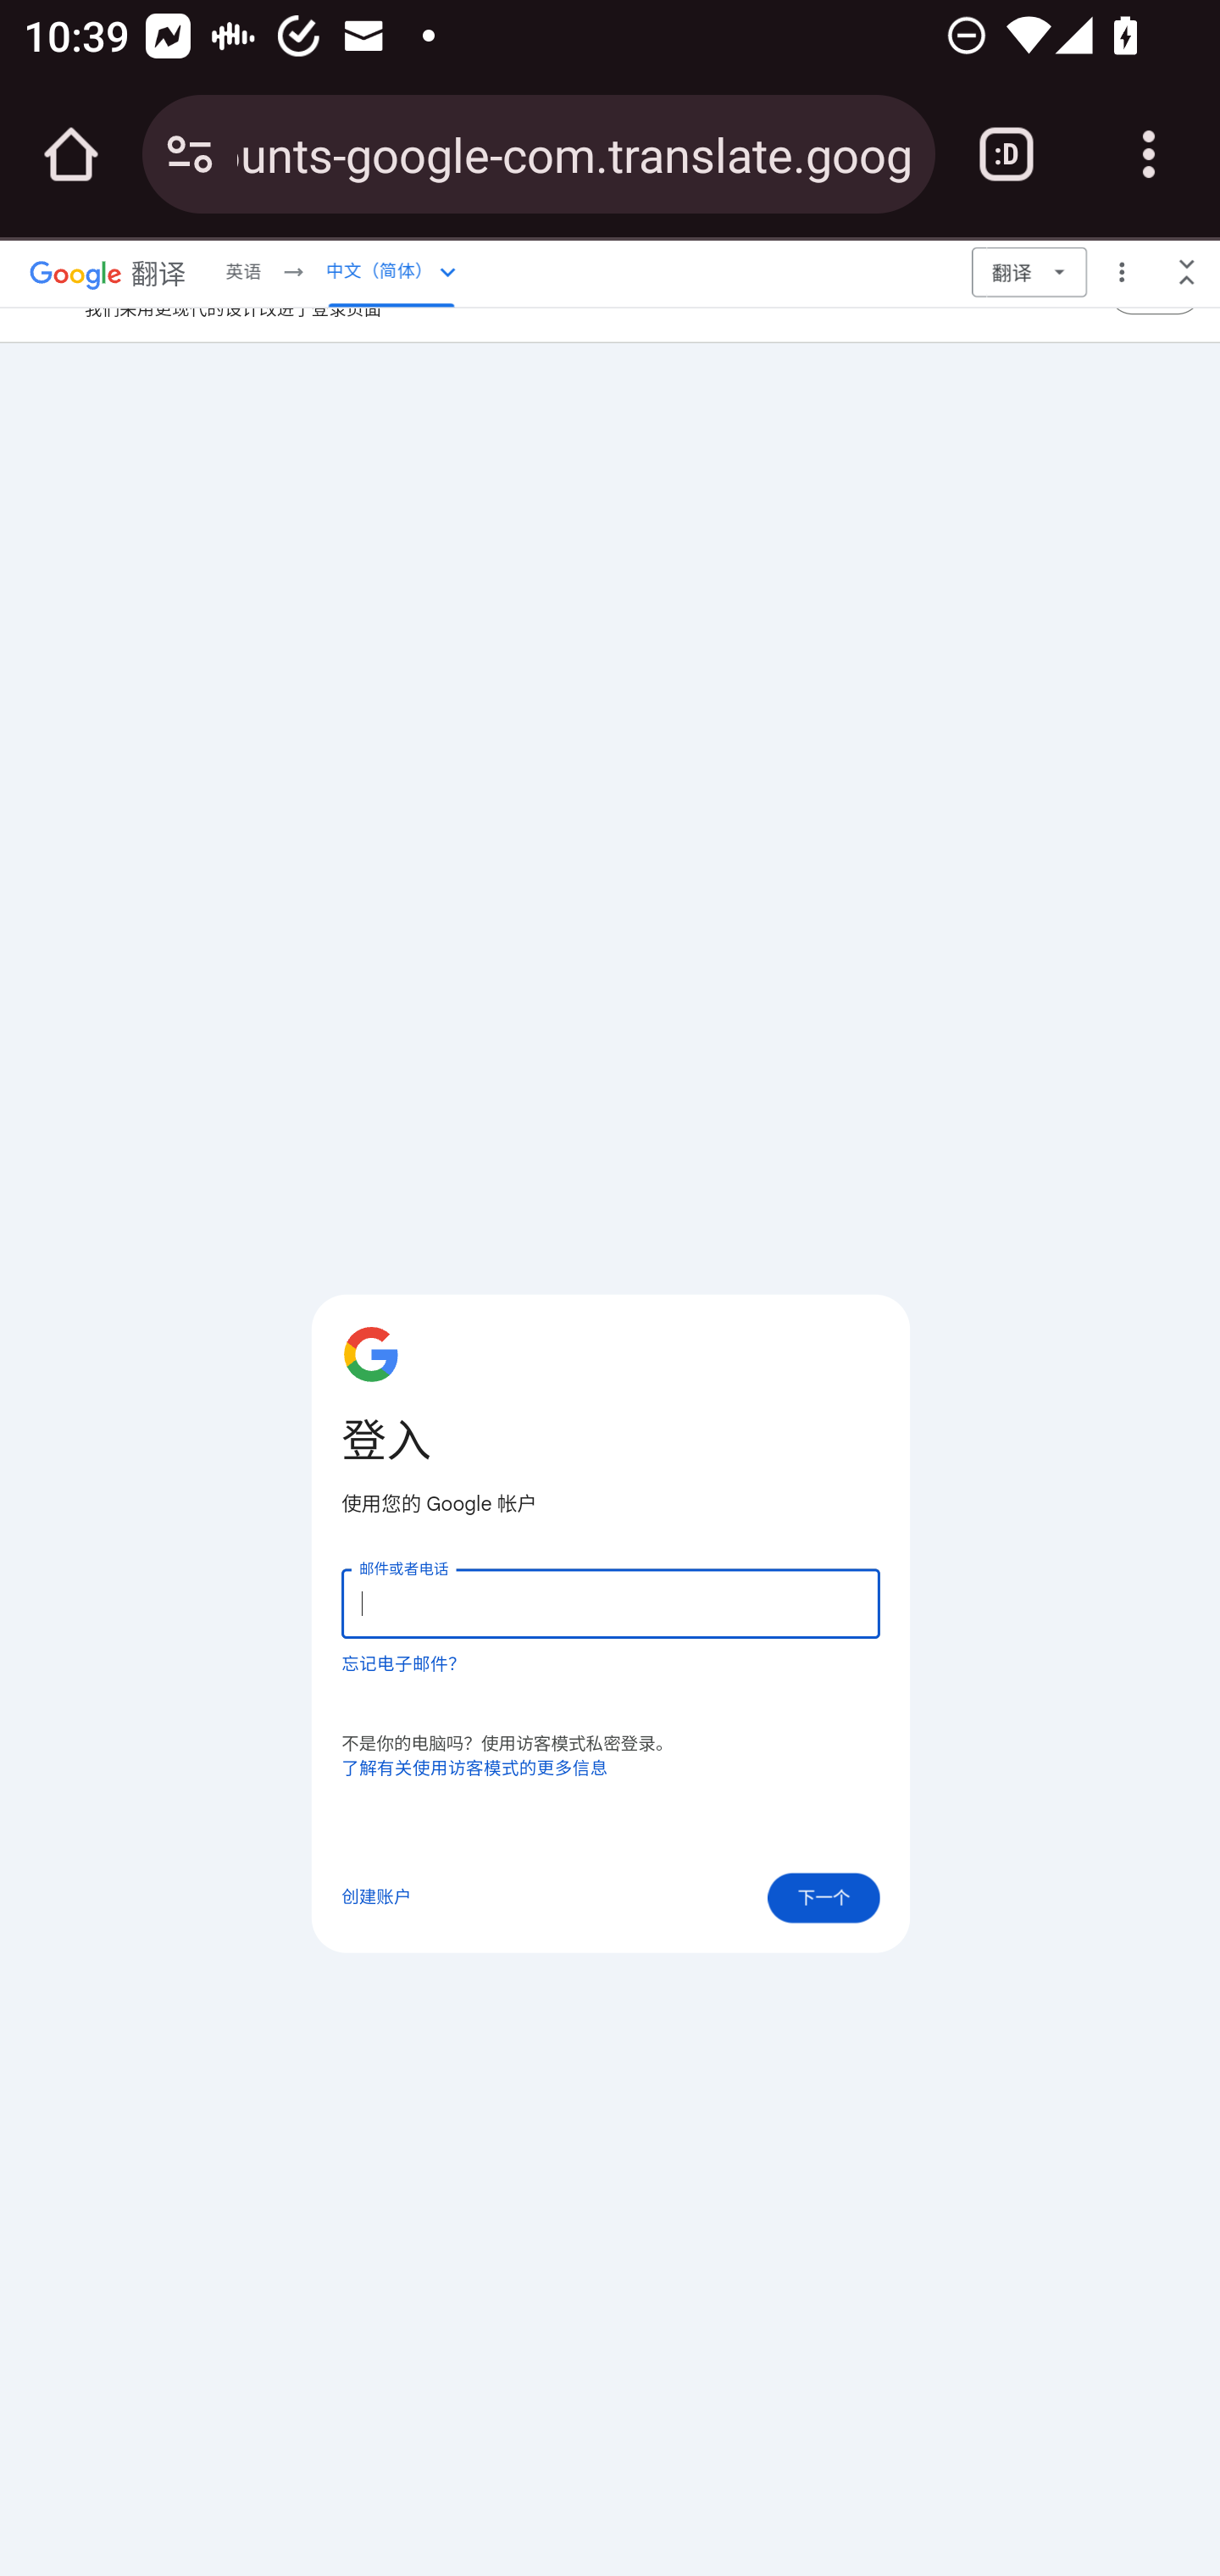 Image resolution: width=1220 pixels, height=2576 pixels. I want to click on Google 翻译 Google 翻译, so click(108, 271).